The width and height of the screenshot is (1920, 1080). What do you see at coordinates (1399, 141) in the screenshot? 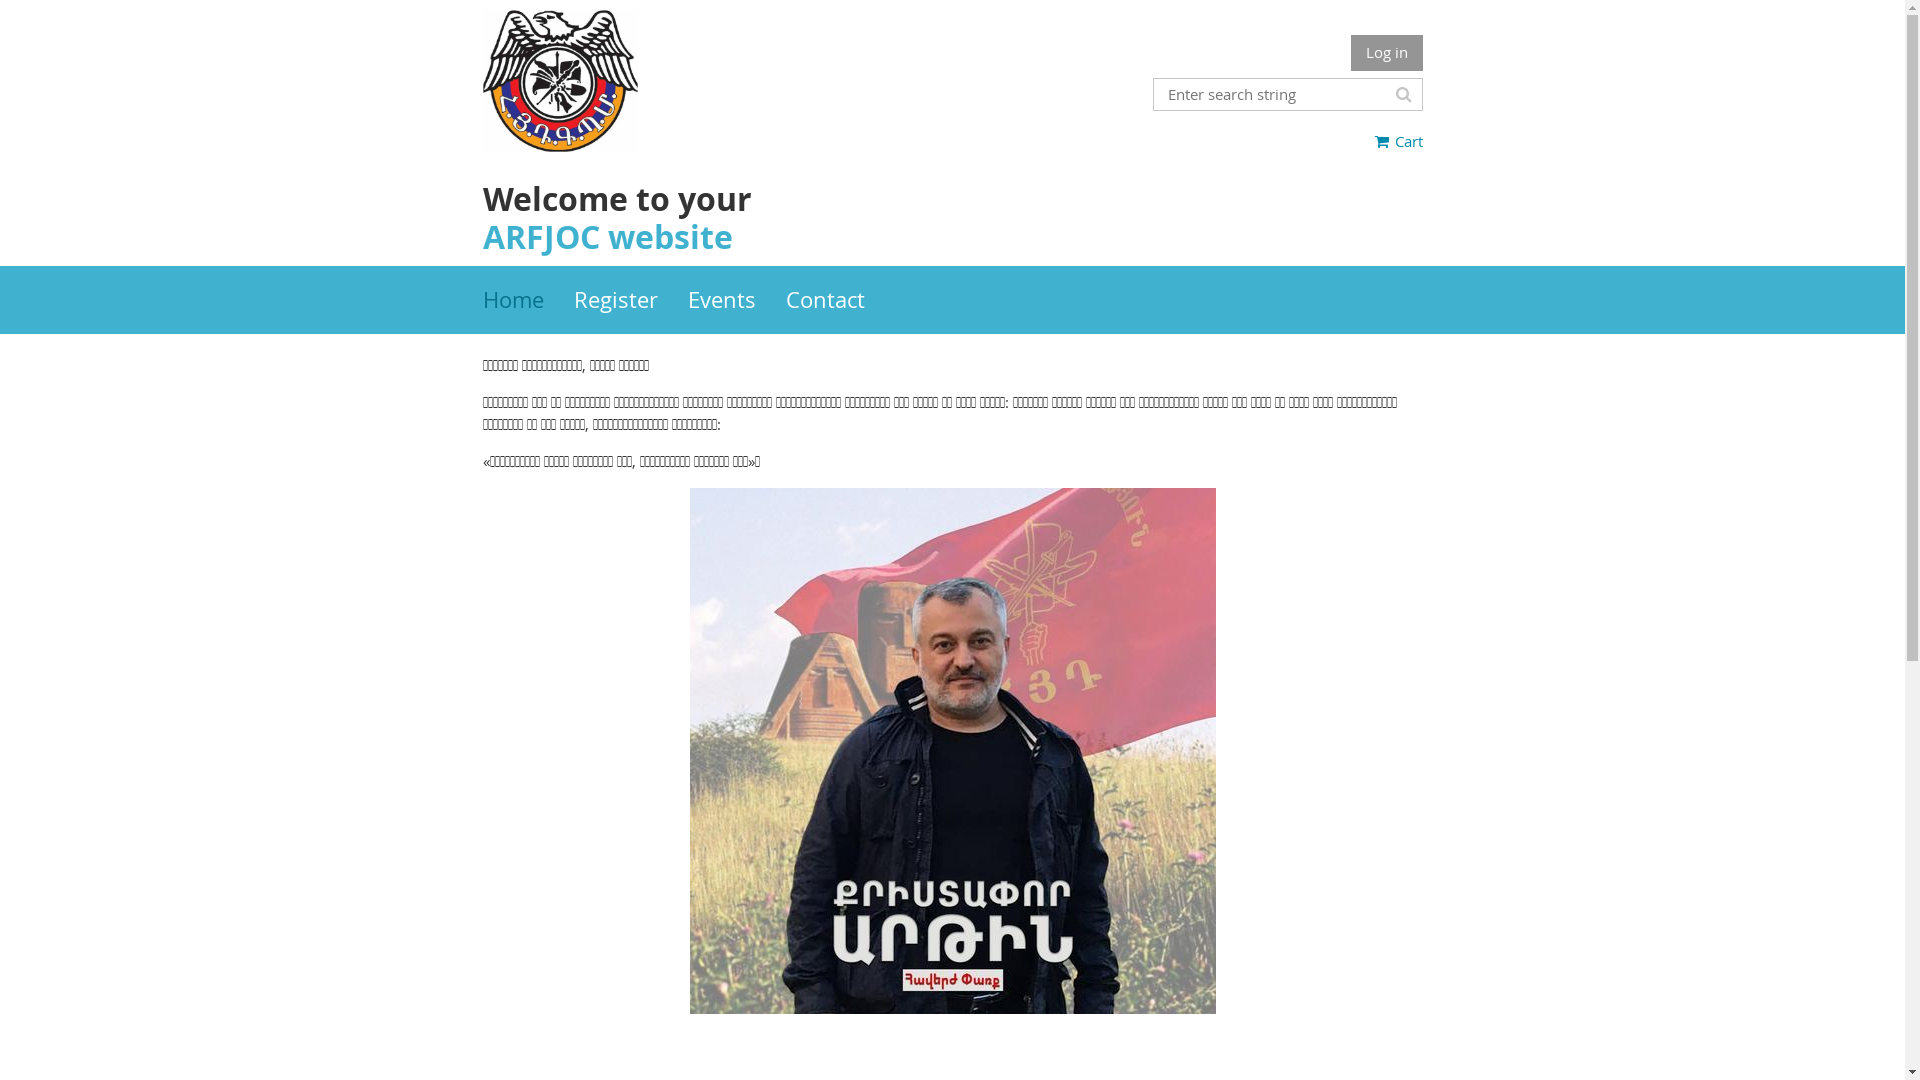
I see `Cart` at bounding box center [1399, 141].